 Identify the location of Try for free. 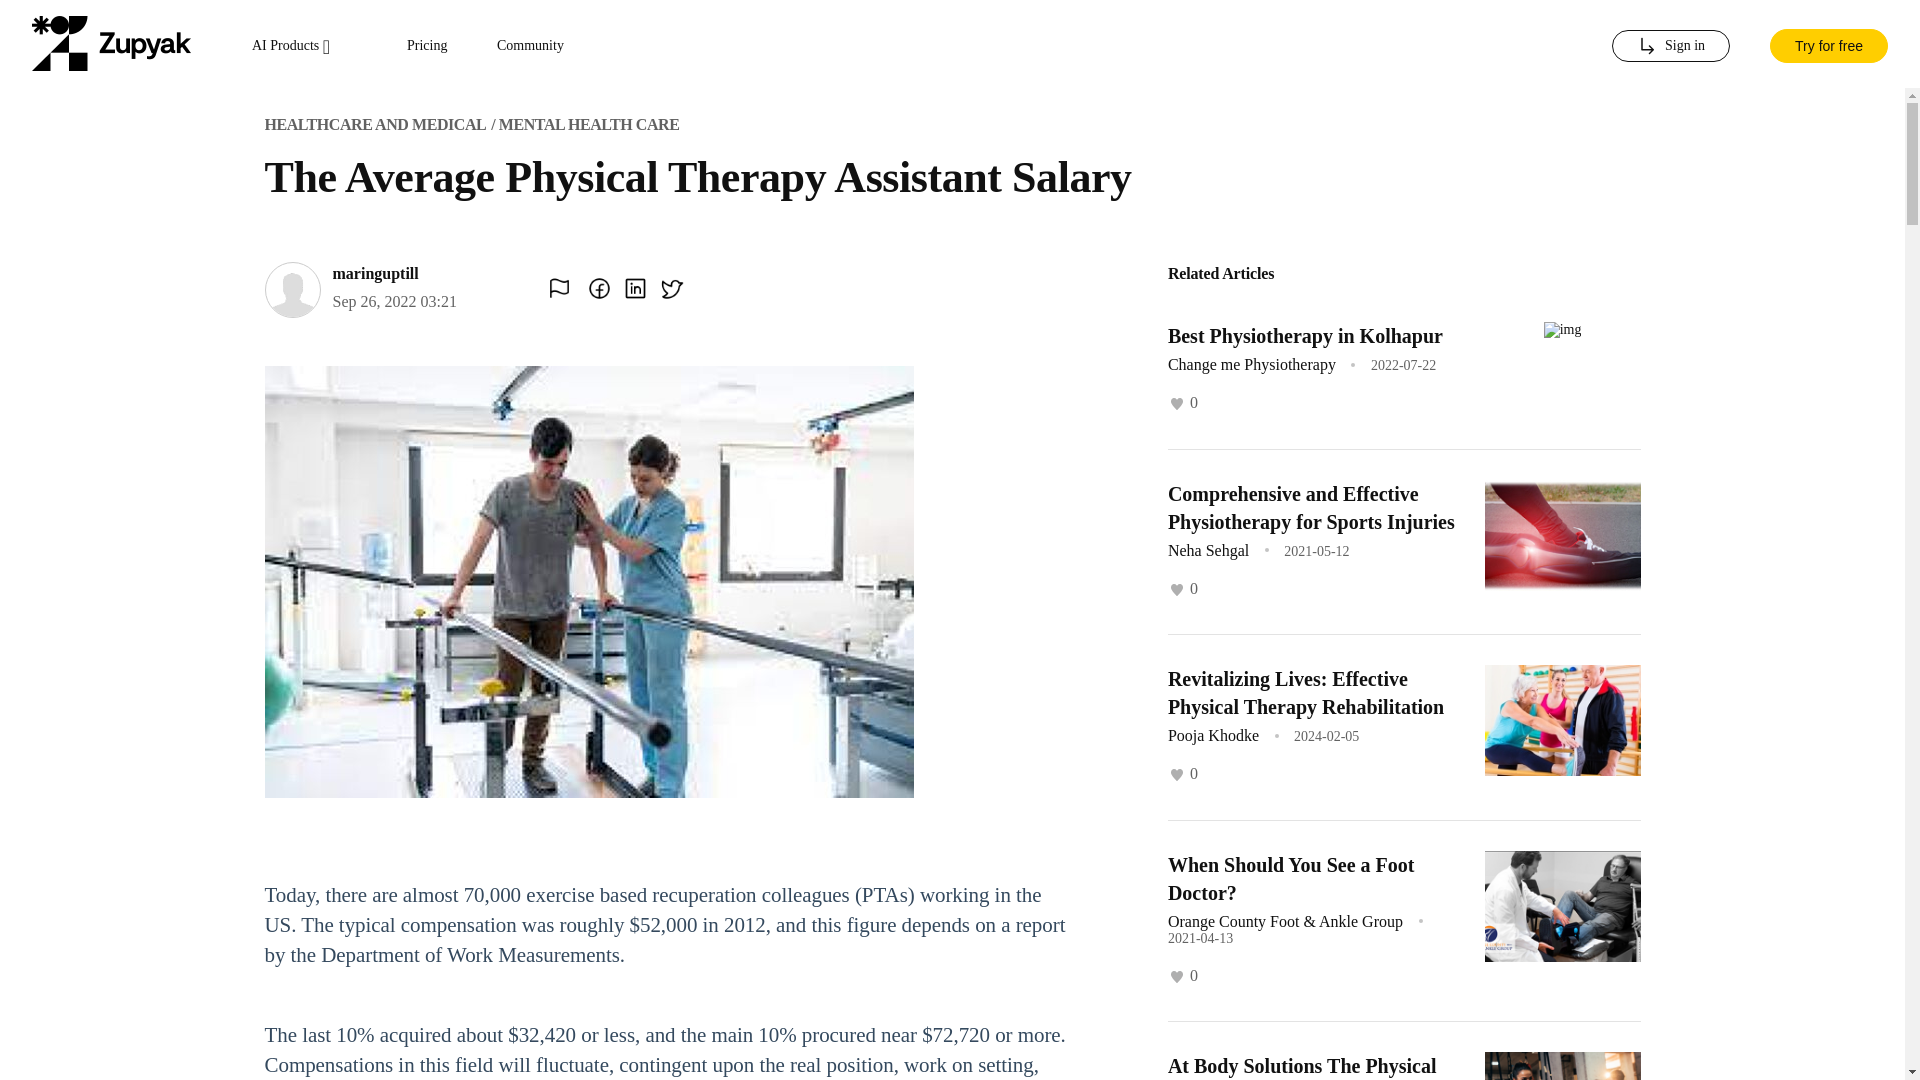
(1828, 44).